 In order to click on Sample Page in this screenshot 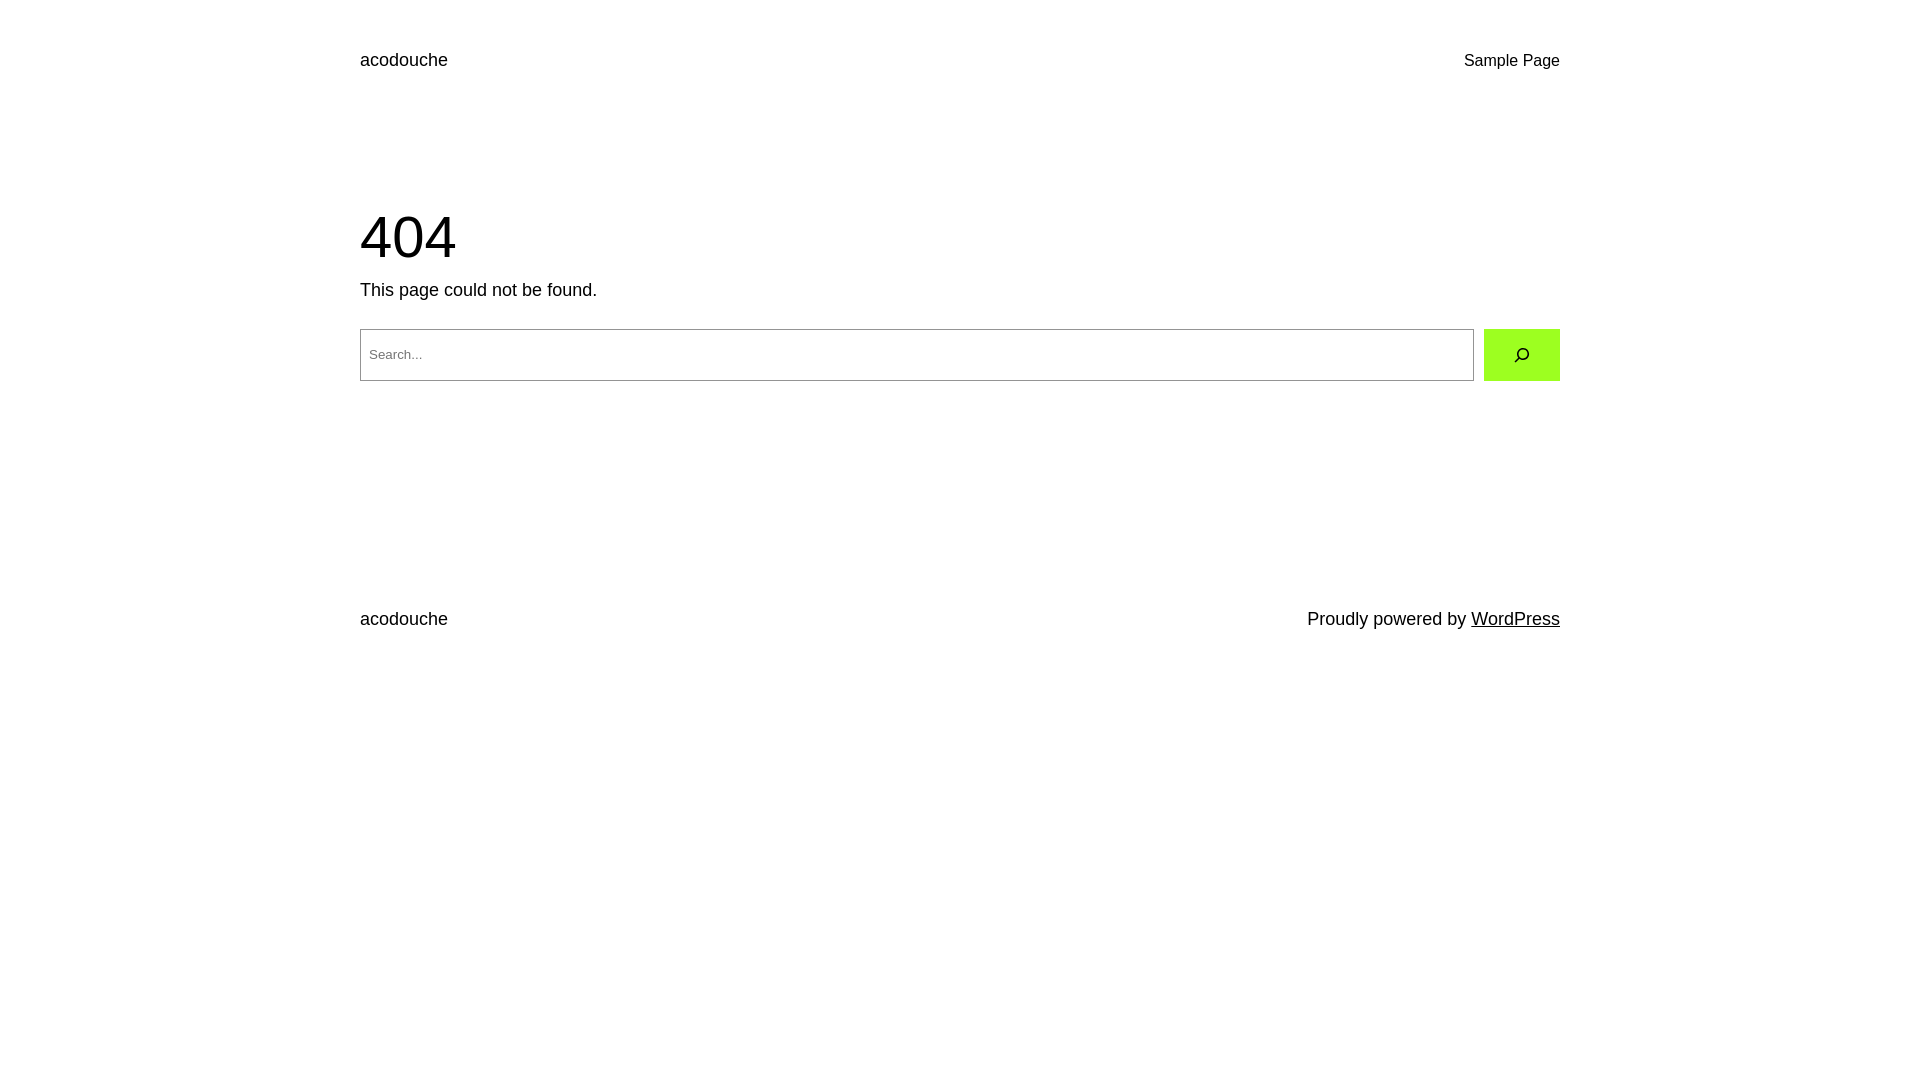, I will do `click(1512, 61)`.